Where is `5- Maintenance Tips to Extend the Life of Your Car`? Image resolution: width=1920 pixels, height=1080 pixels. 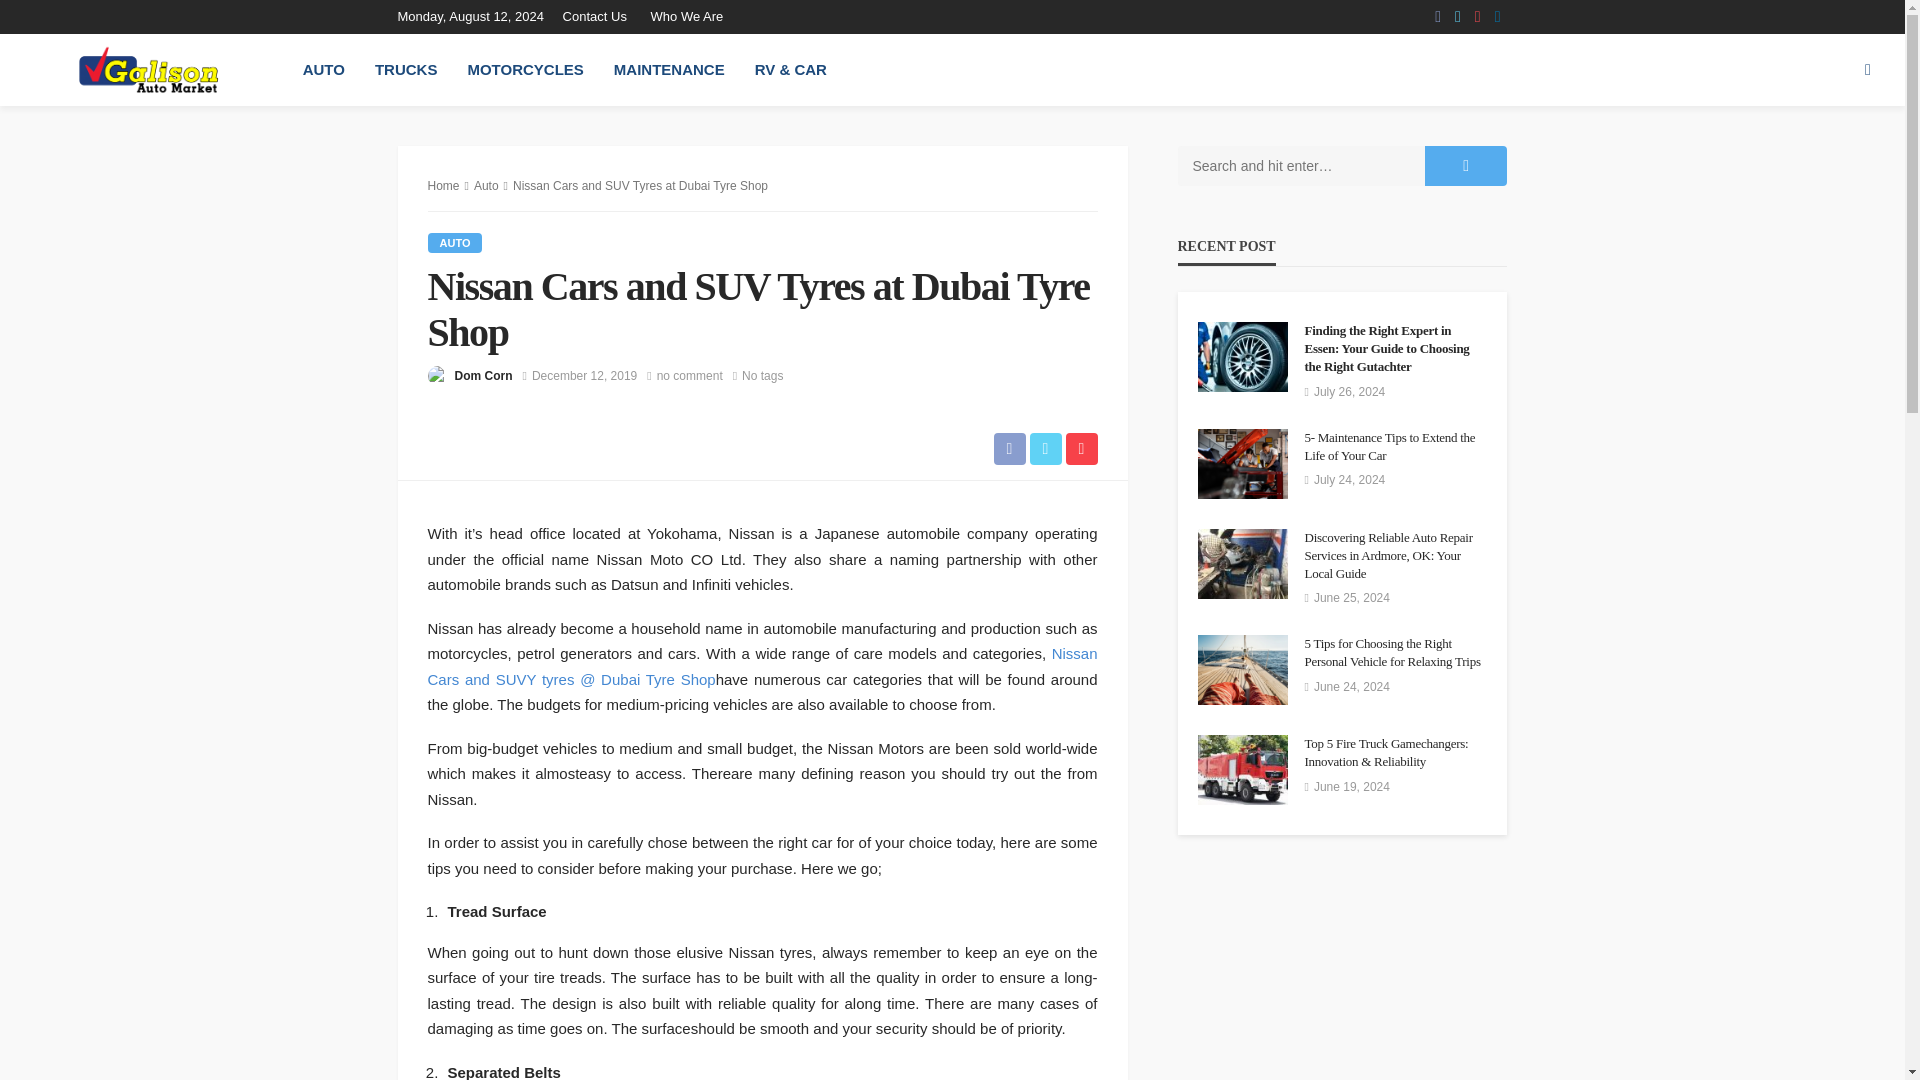
5- Maintenance Tips to Extend the Life of Your Car is located at coordinates (1243, 463).